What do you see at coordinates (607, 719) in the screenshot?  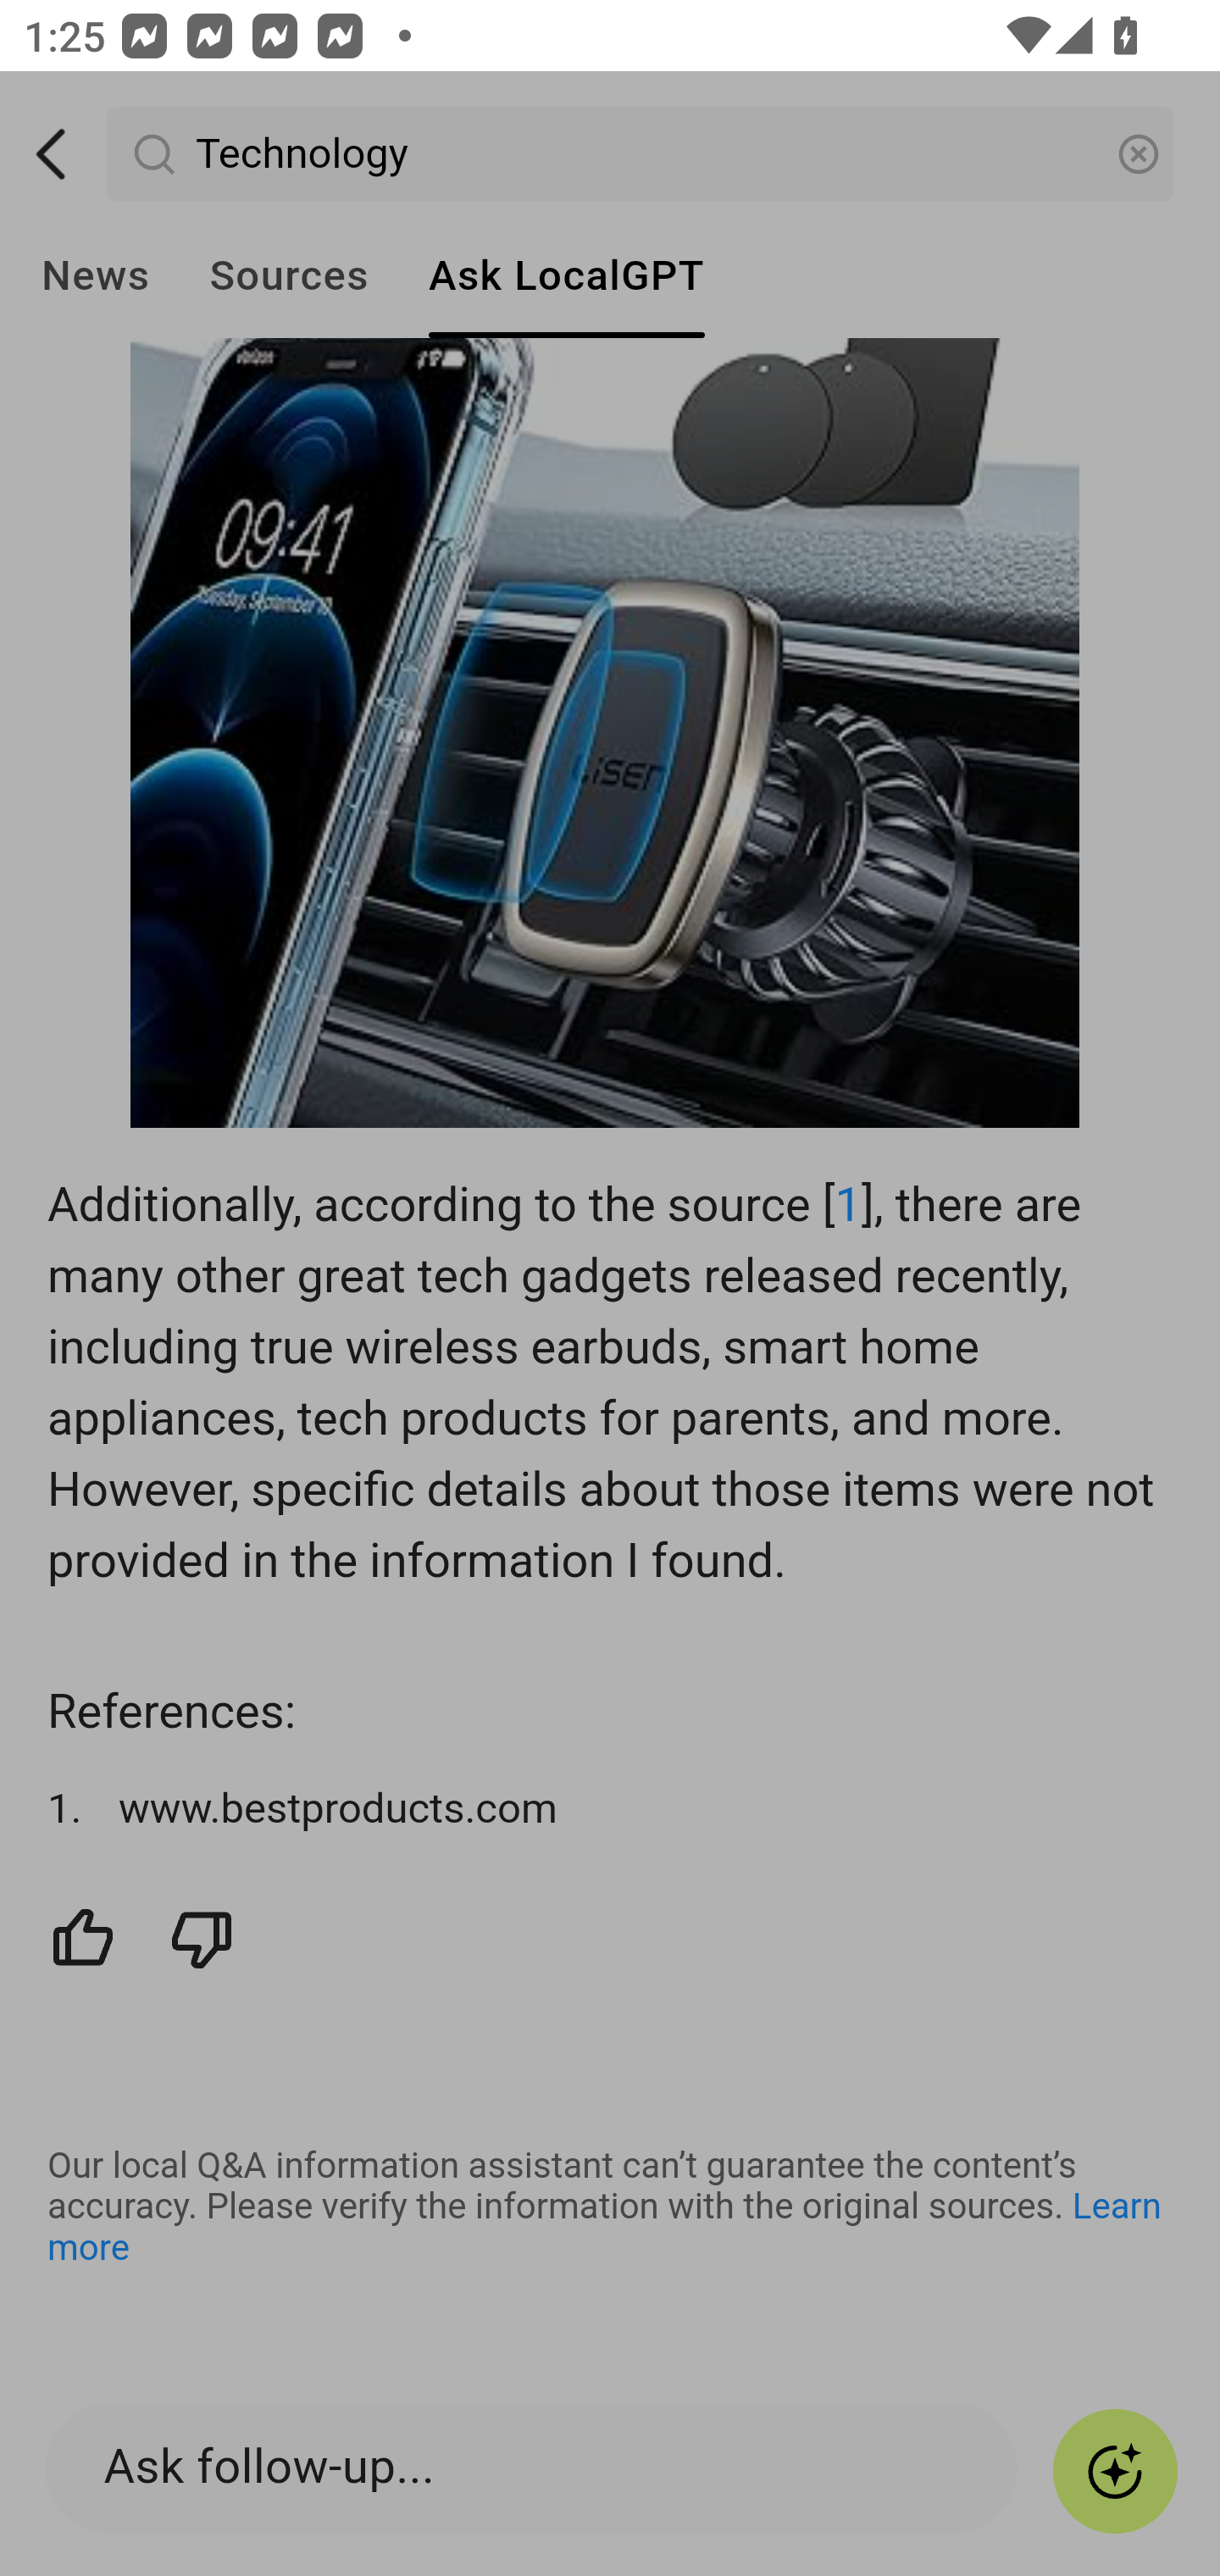 I see `LISEN Magnetic Phone Holder for Car` at bounding box center [607, 719].